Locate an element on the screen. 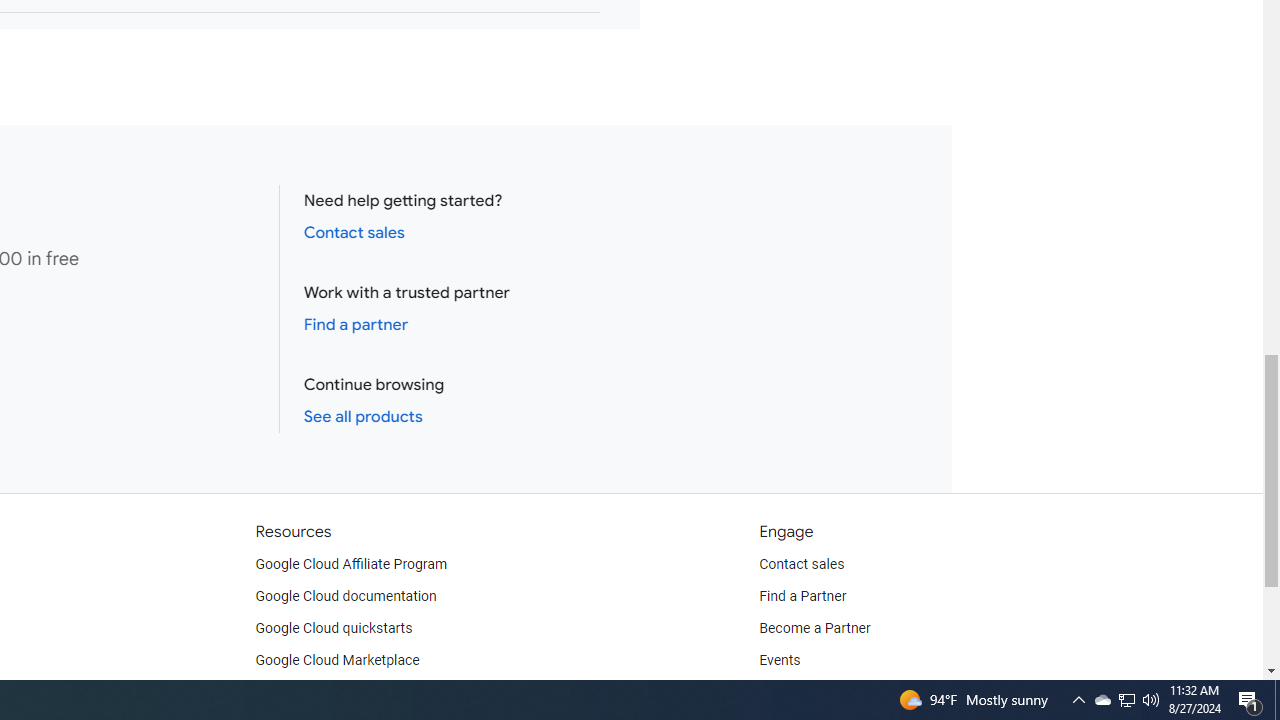  Events is located at coordinates (780, 660).